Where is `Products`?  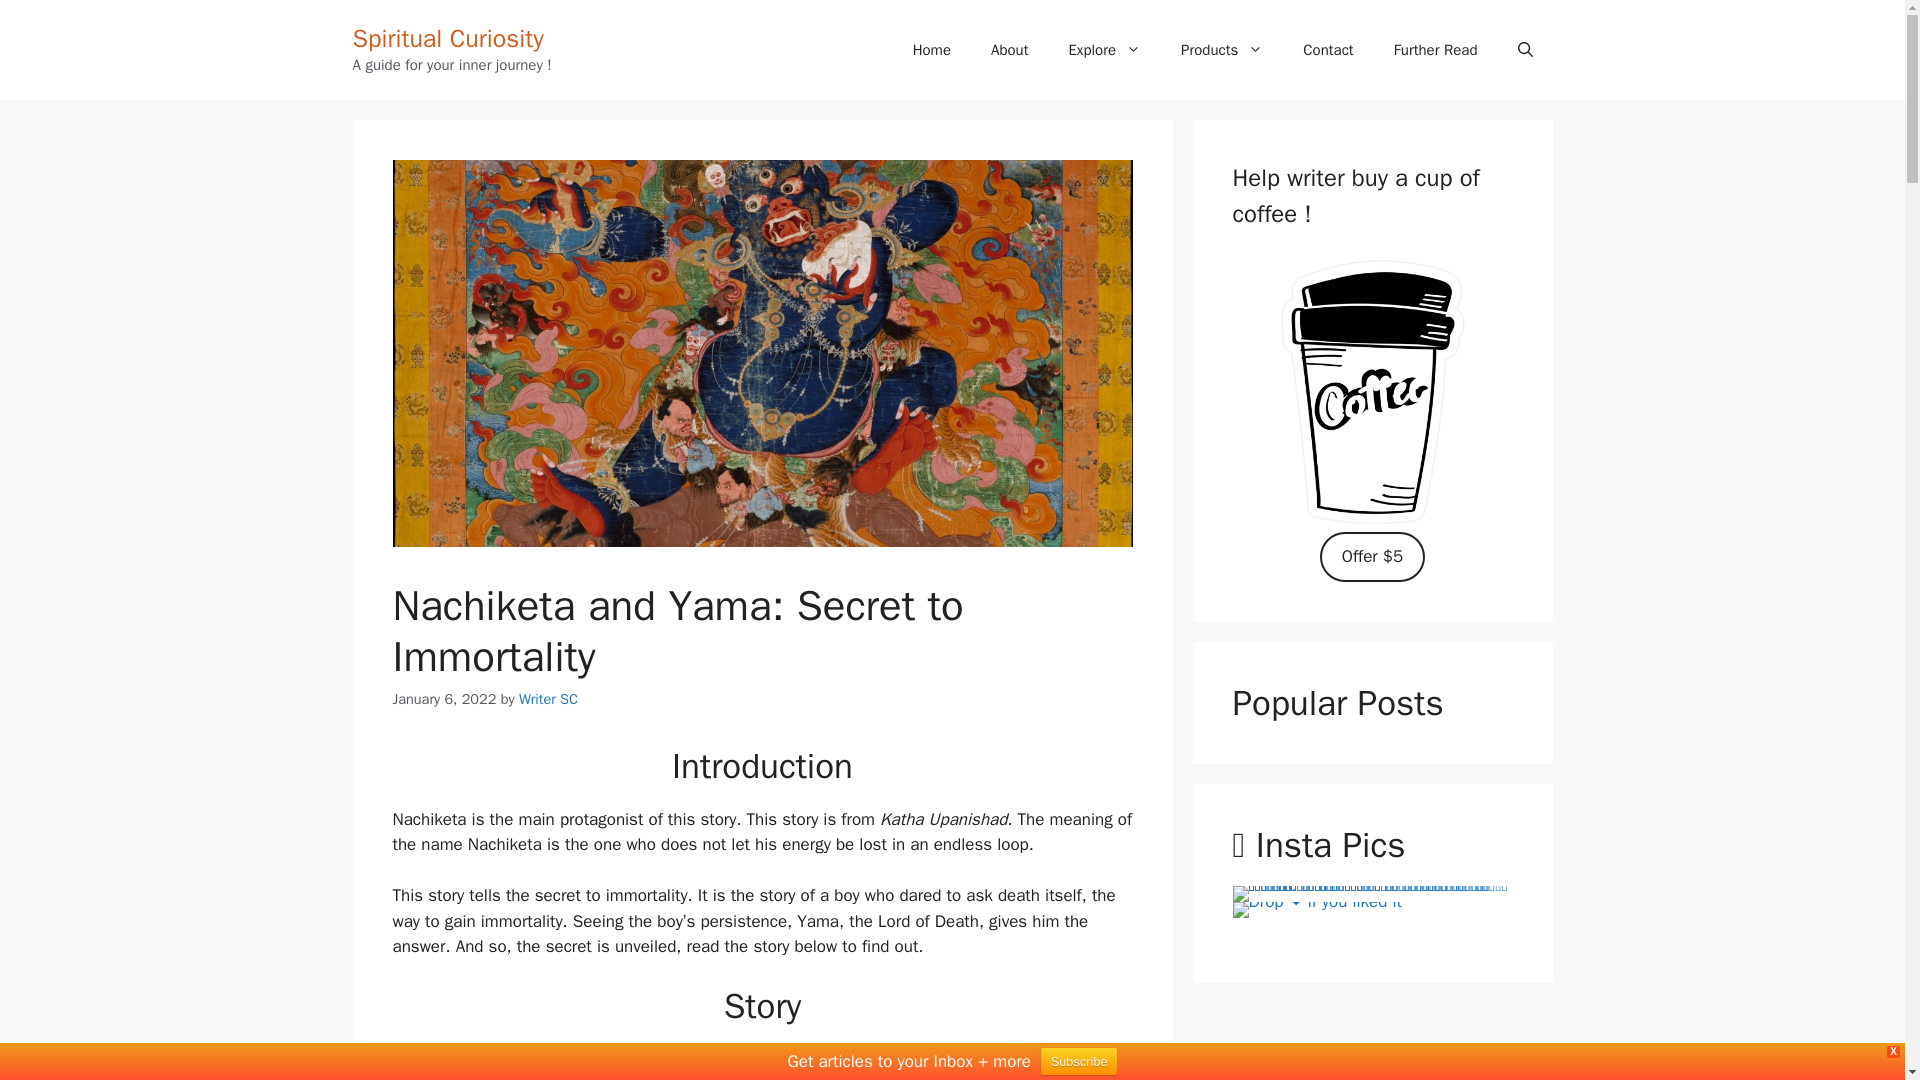 Products is located at coordinates (1222, 50).